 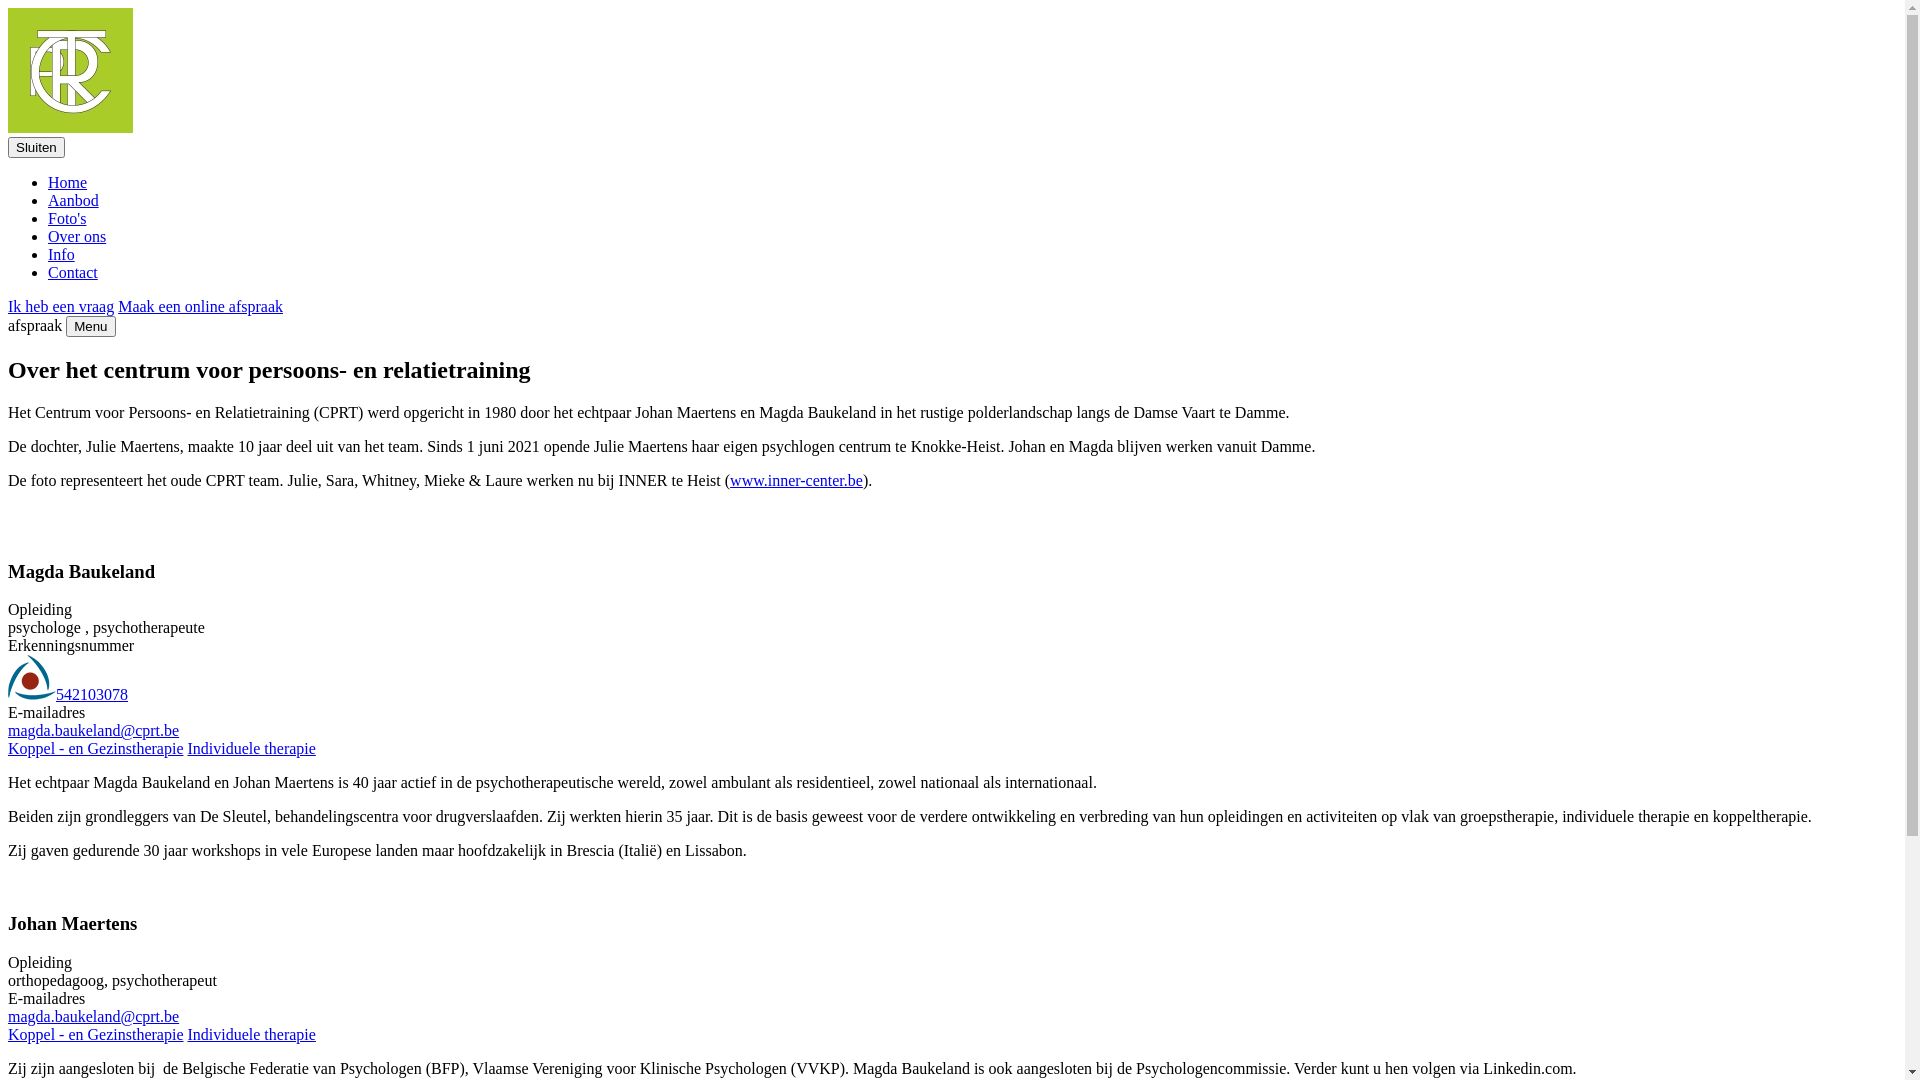 I want to click on Individuele therapie, so click(x=251, y=748).